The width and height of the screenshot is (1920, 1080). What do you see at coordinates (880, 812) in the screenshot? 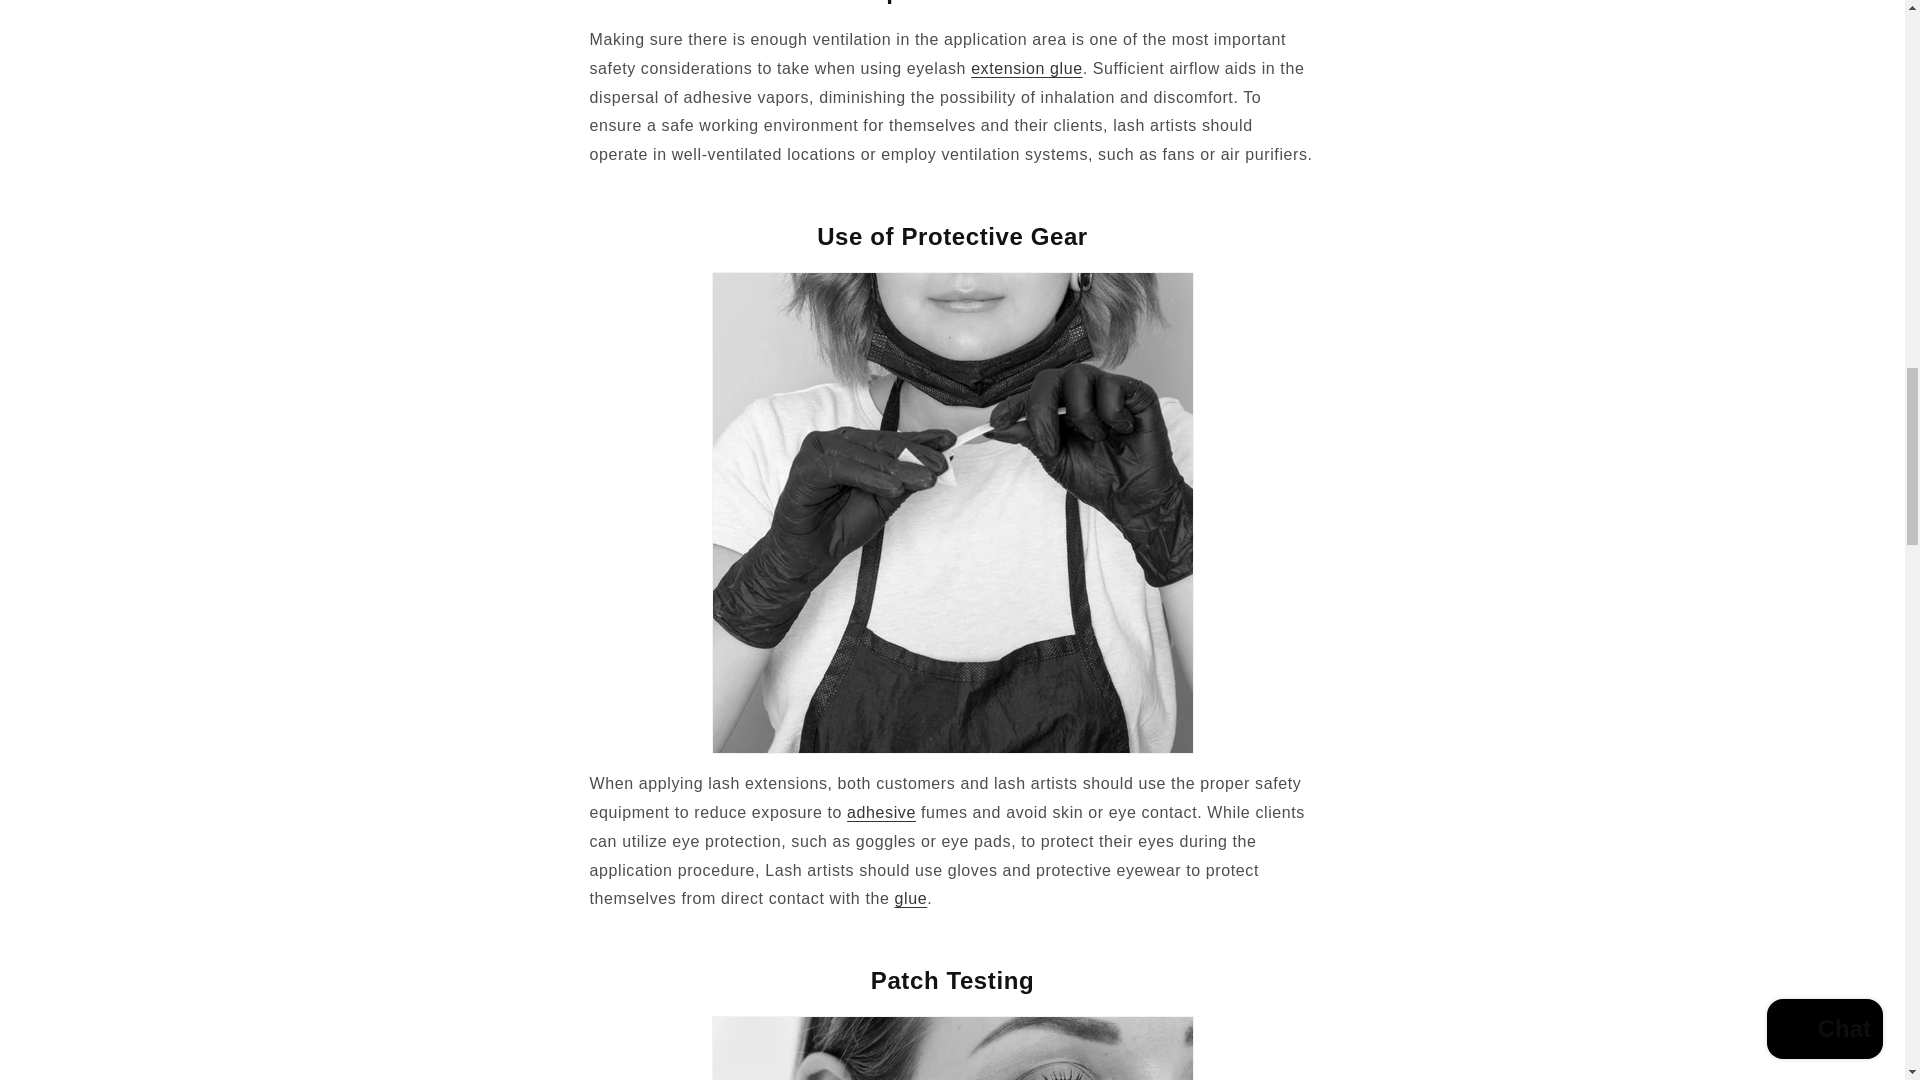
I see `Eyelash-extension-glue-classic-hyper-long-lasting` at bounding box center [880, 812].